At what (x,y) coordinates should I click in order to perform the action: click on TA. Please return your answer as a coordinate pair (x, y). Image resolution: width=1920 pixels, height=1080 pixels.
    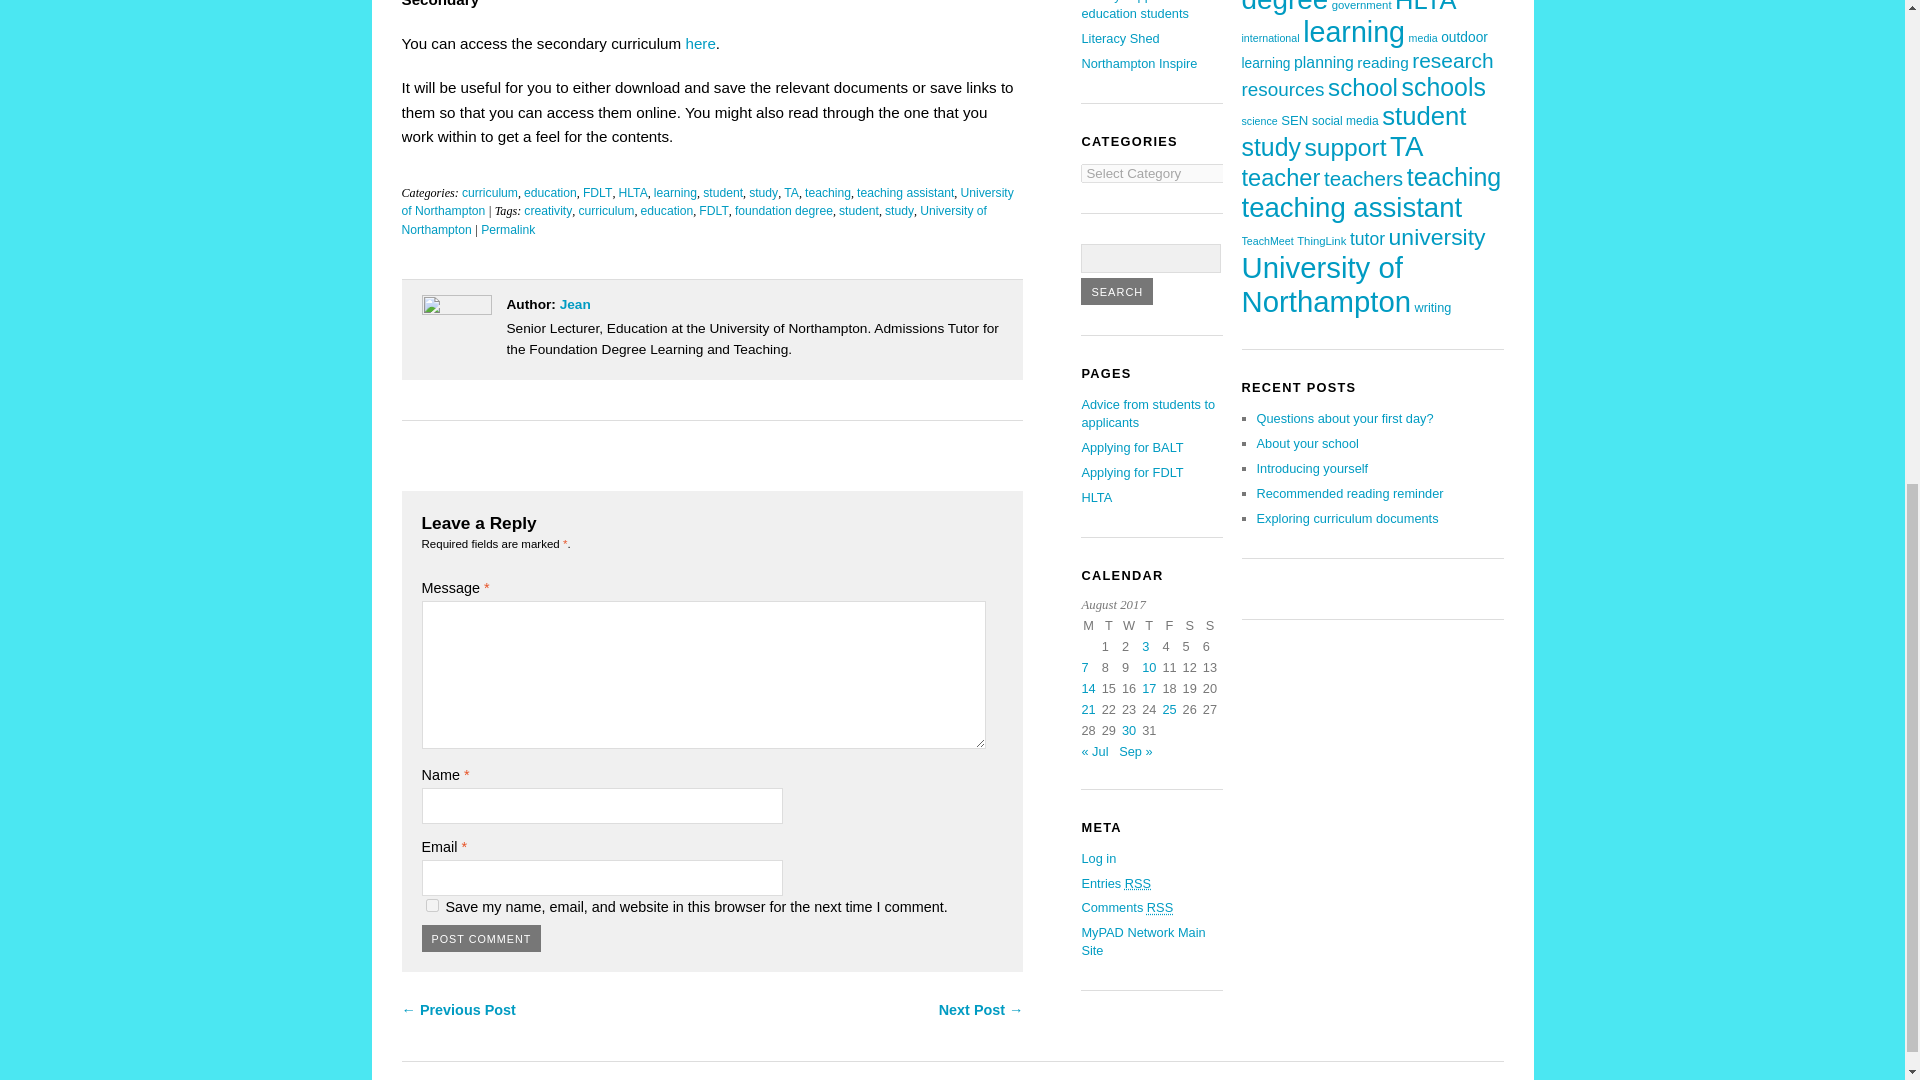
    Looking at the image, I should click on (790, 192).